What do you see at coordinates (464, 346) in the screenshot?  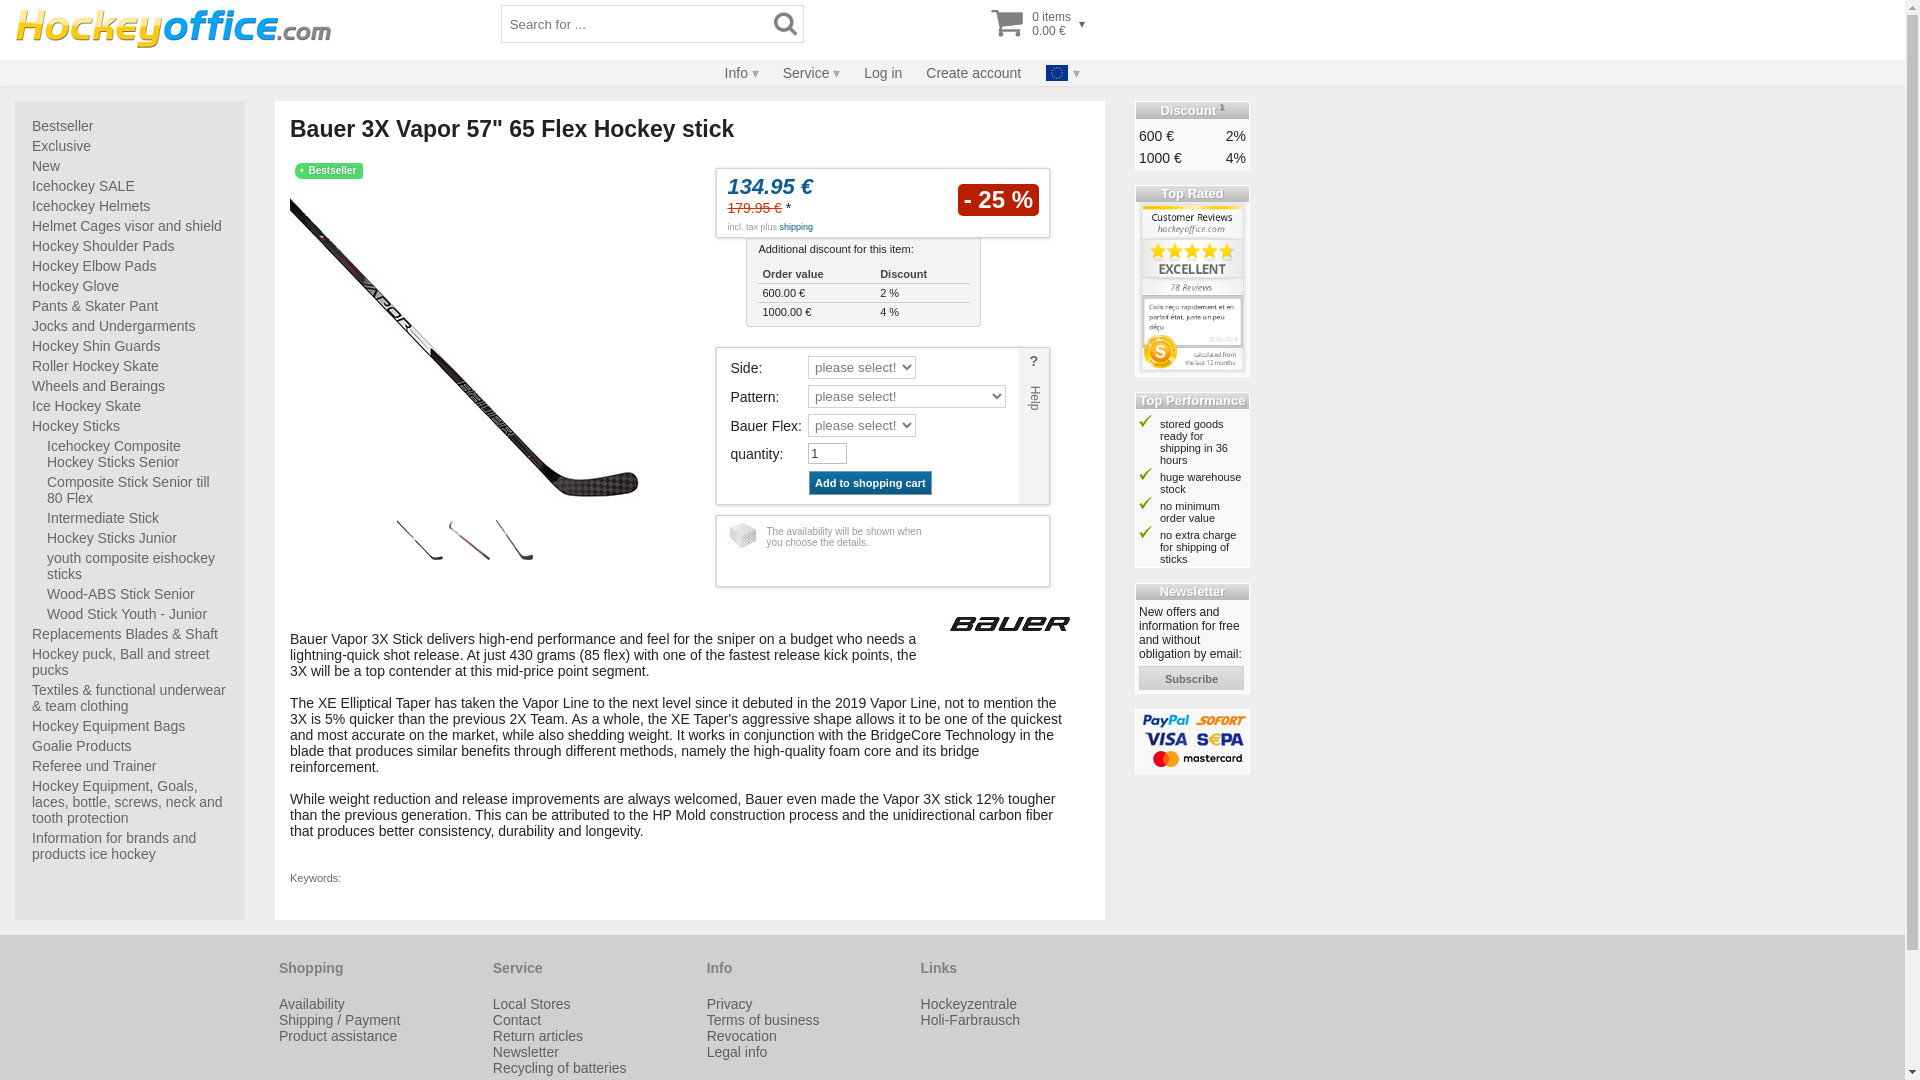 I see `Bauer 3X Vapor 57" 65 Flex Hockey stick` at bounding box center [464, 346].